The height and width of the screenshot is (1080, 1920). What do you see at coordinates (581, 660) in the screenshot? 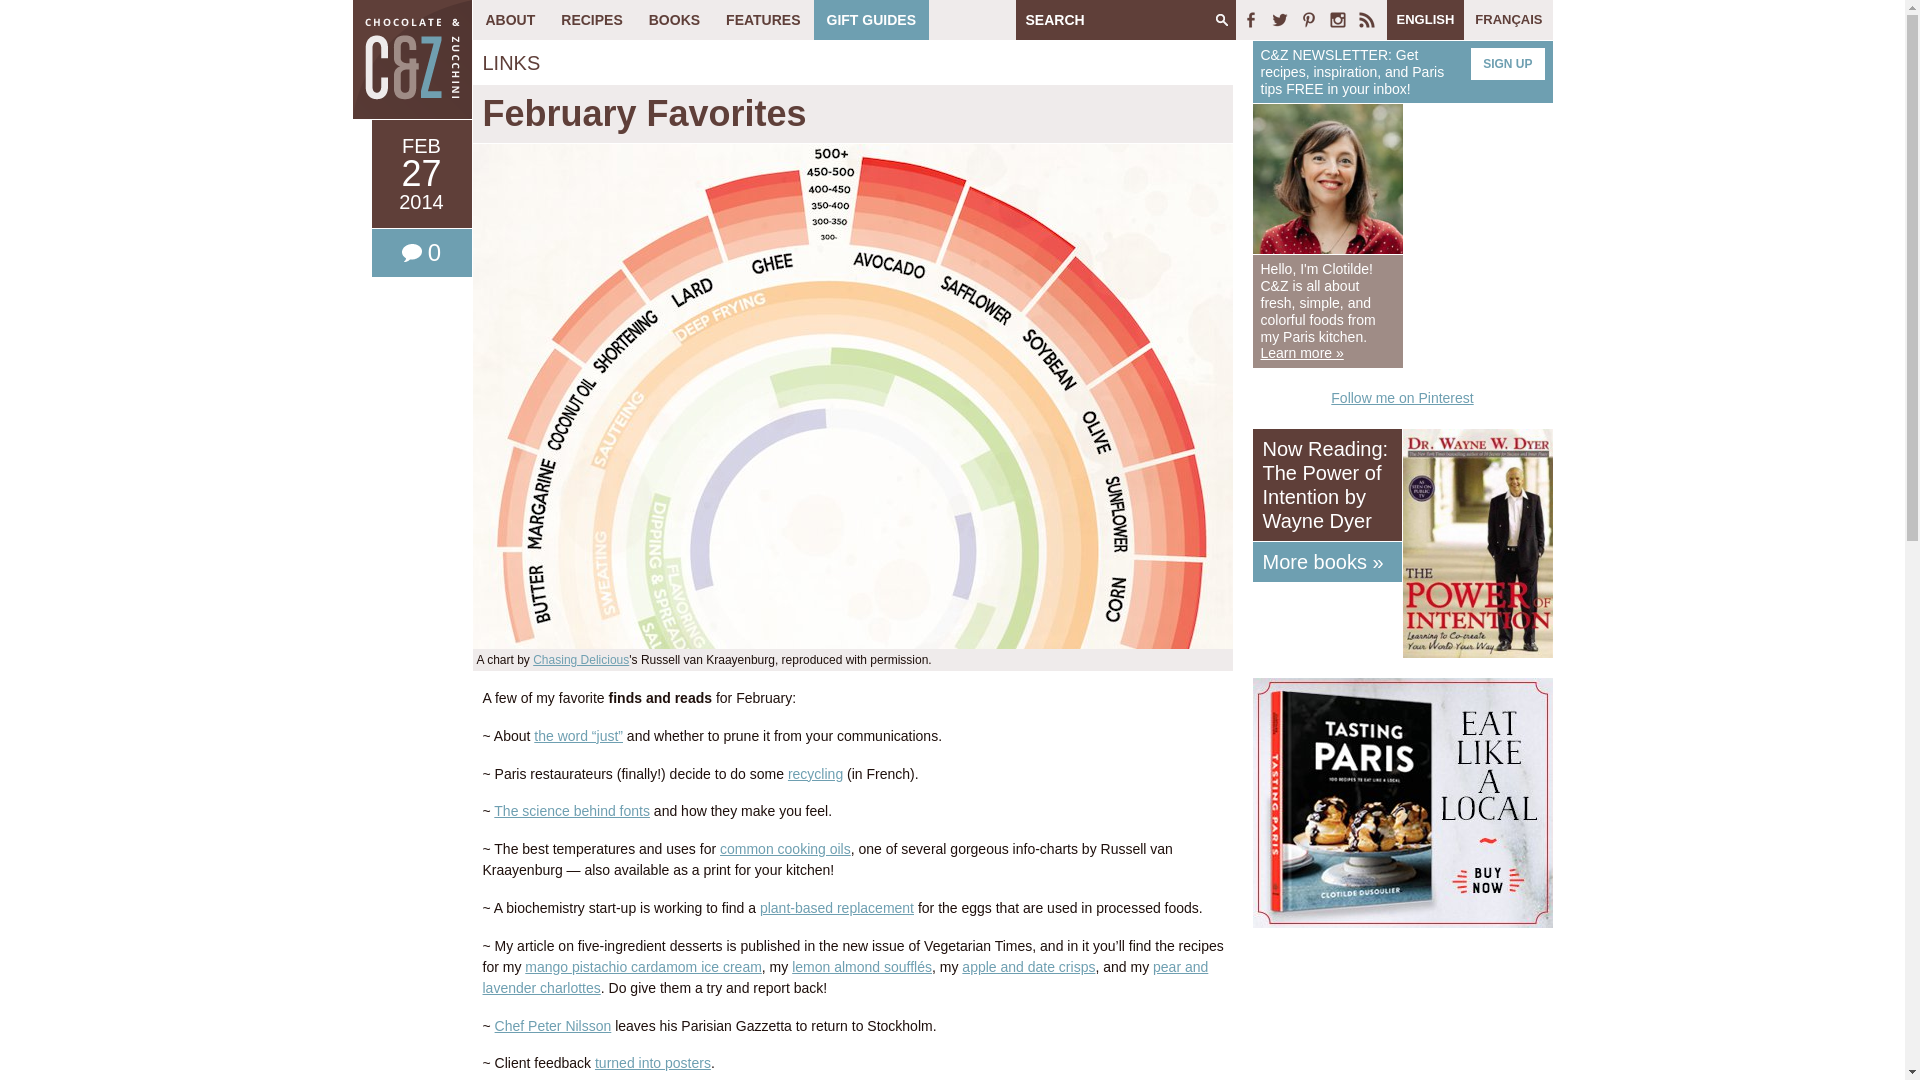
I see `Chasing Delicious` at bounding box center [581, 660].